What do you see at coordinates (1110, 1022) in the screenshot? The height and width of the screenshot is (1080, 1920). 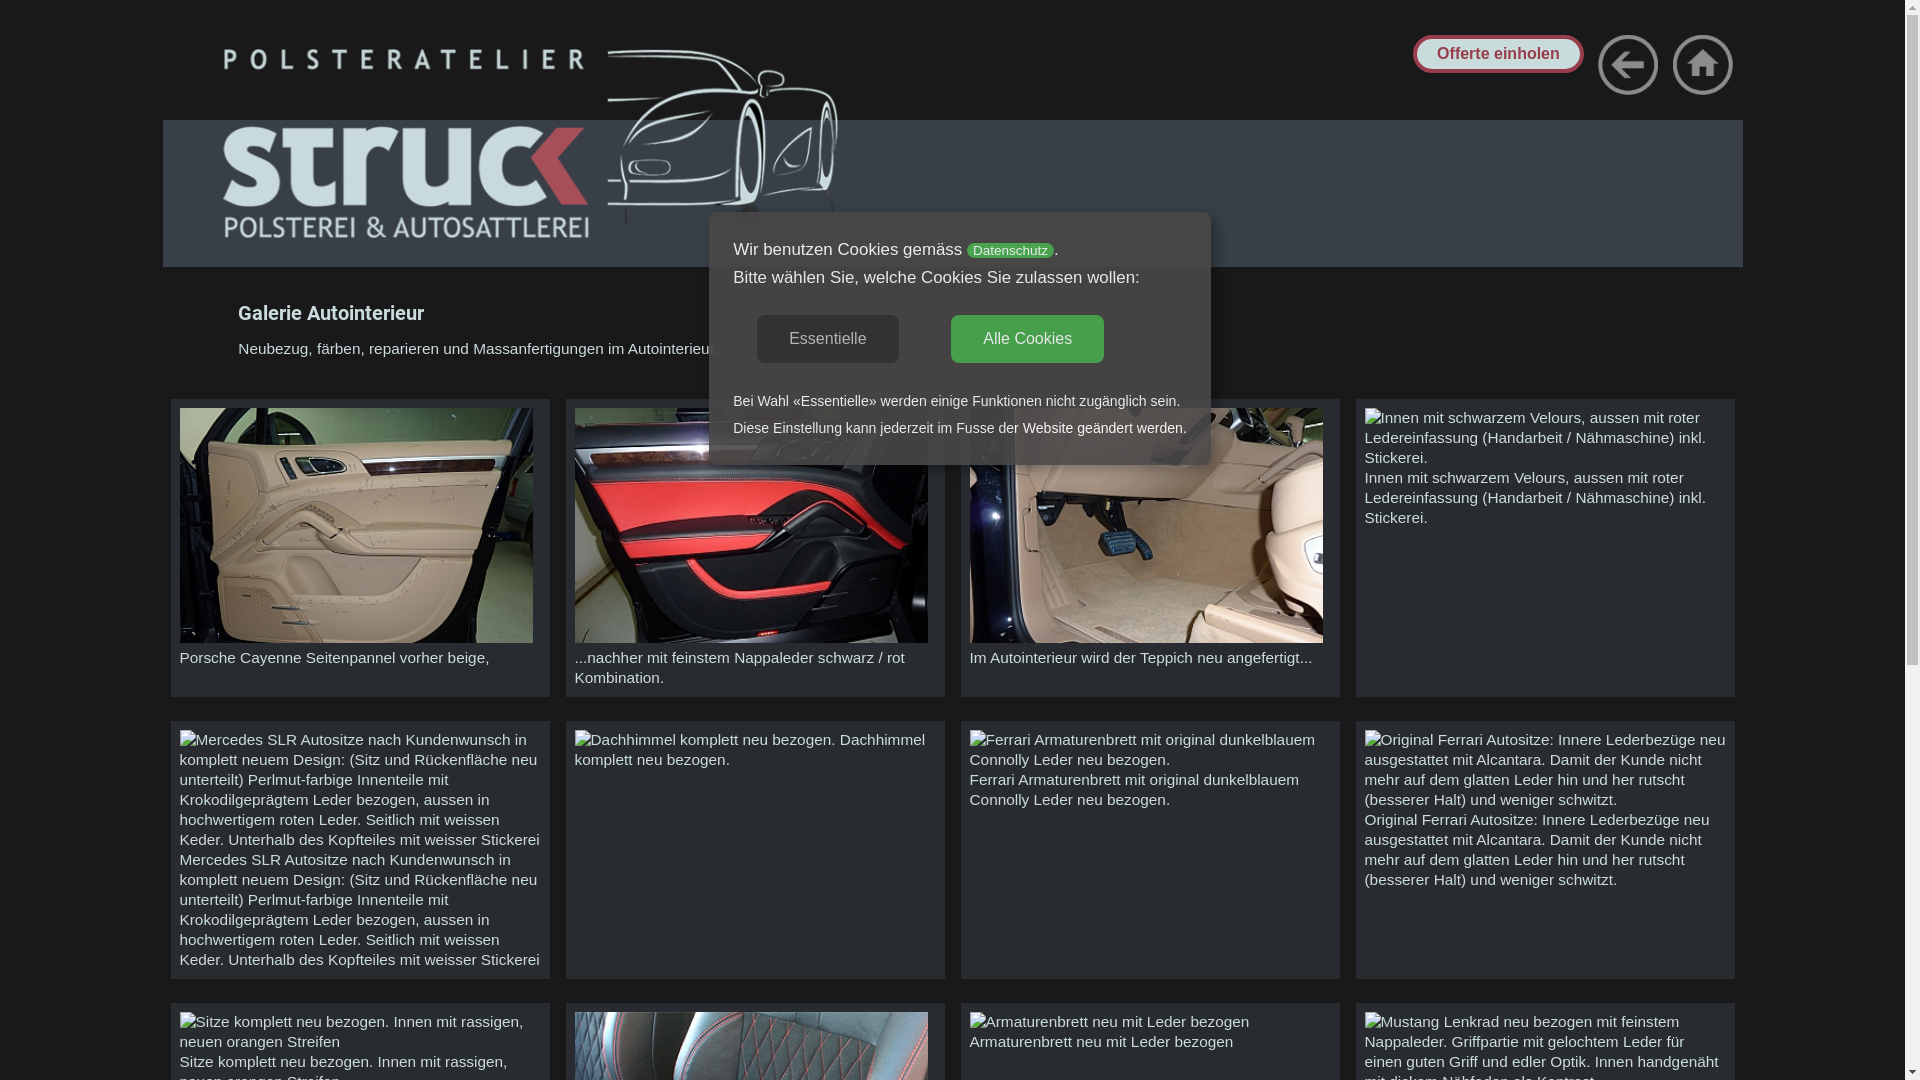 I see `Armaturenbrett neu mit Leder bezogen` at bounding box center [1110, 1022].